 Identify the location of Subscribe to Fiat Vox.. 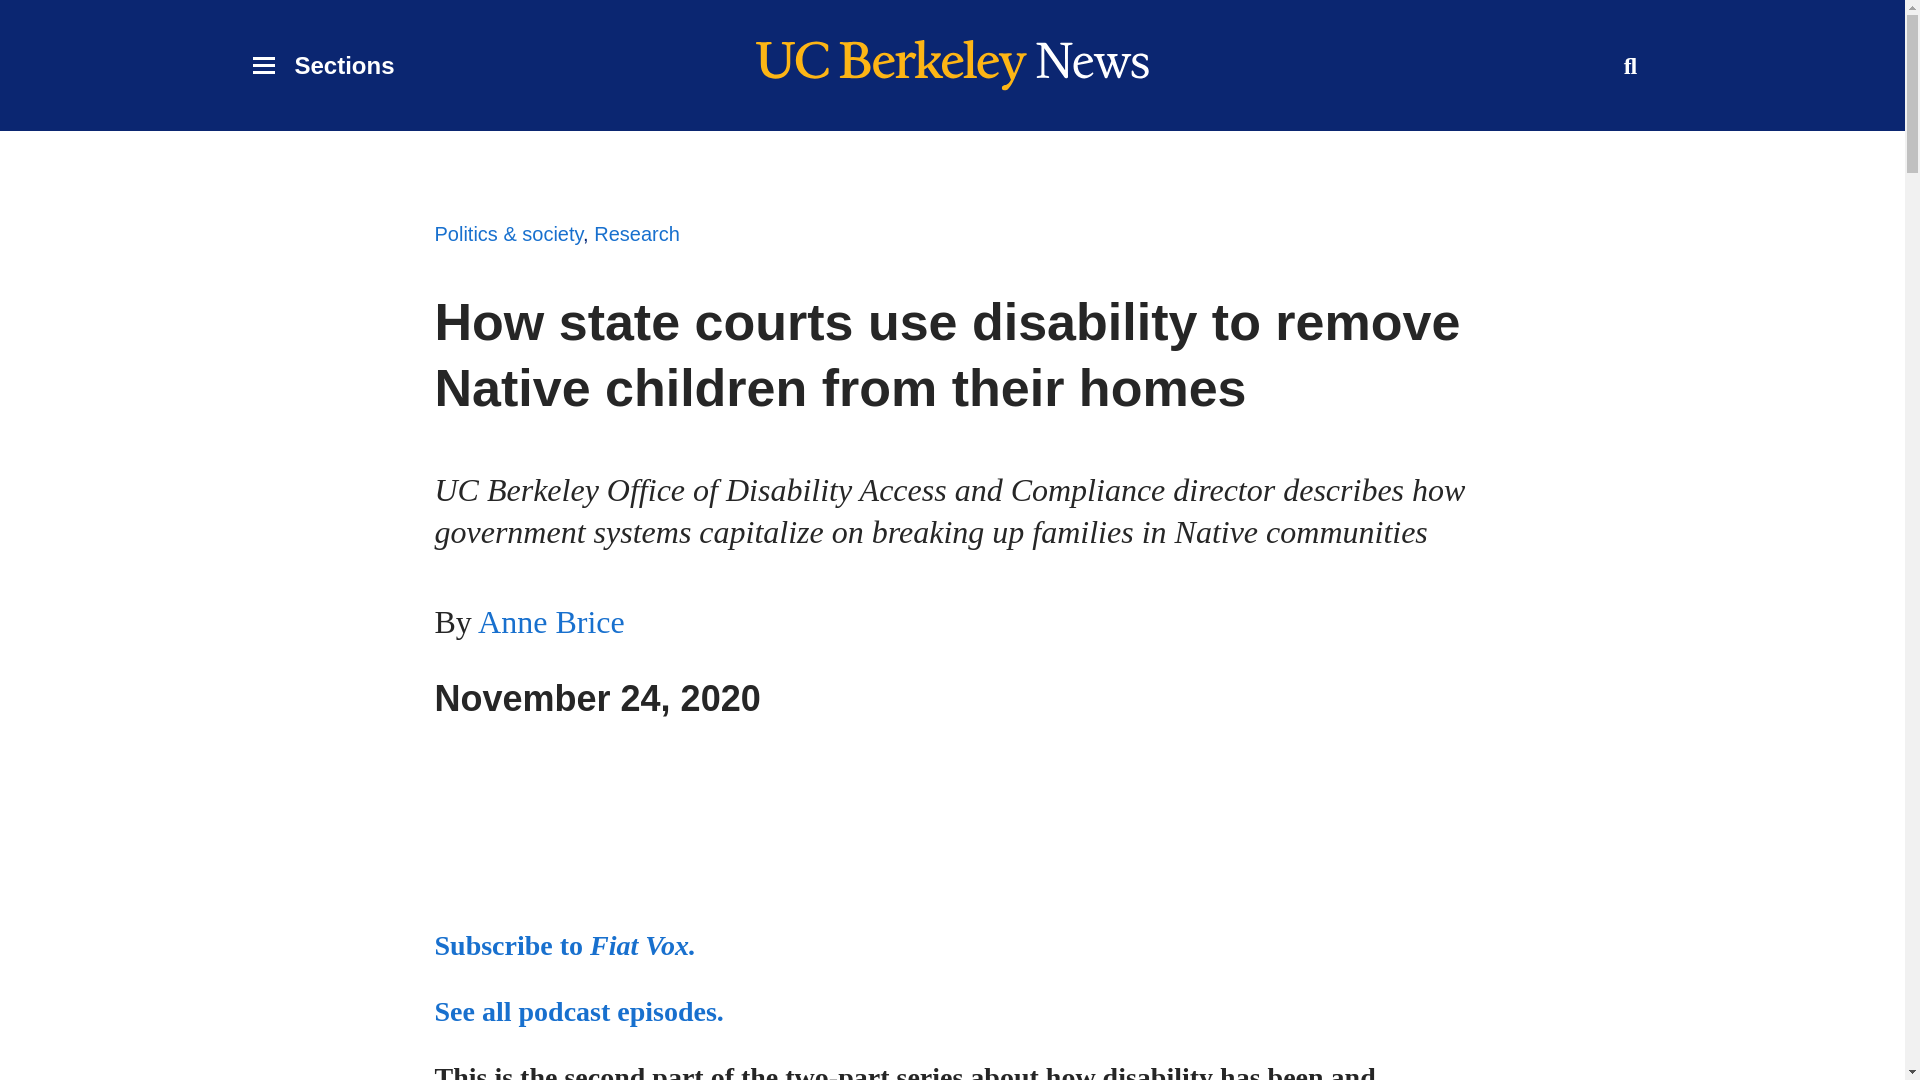
(564, 945).